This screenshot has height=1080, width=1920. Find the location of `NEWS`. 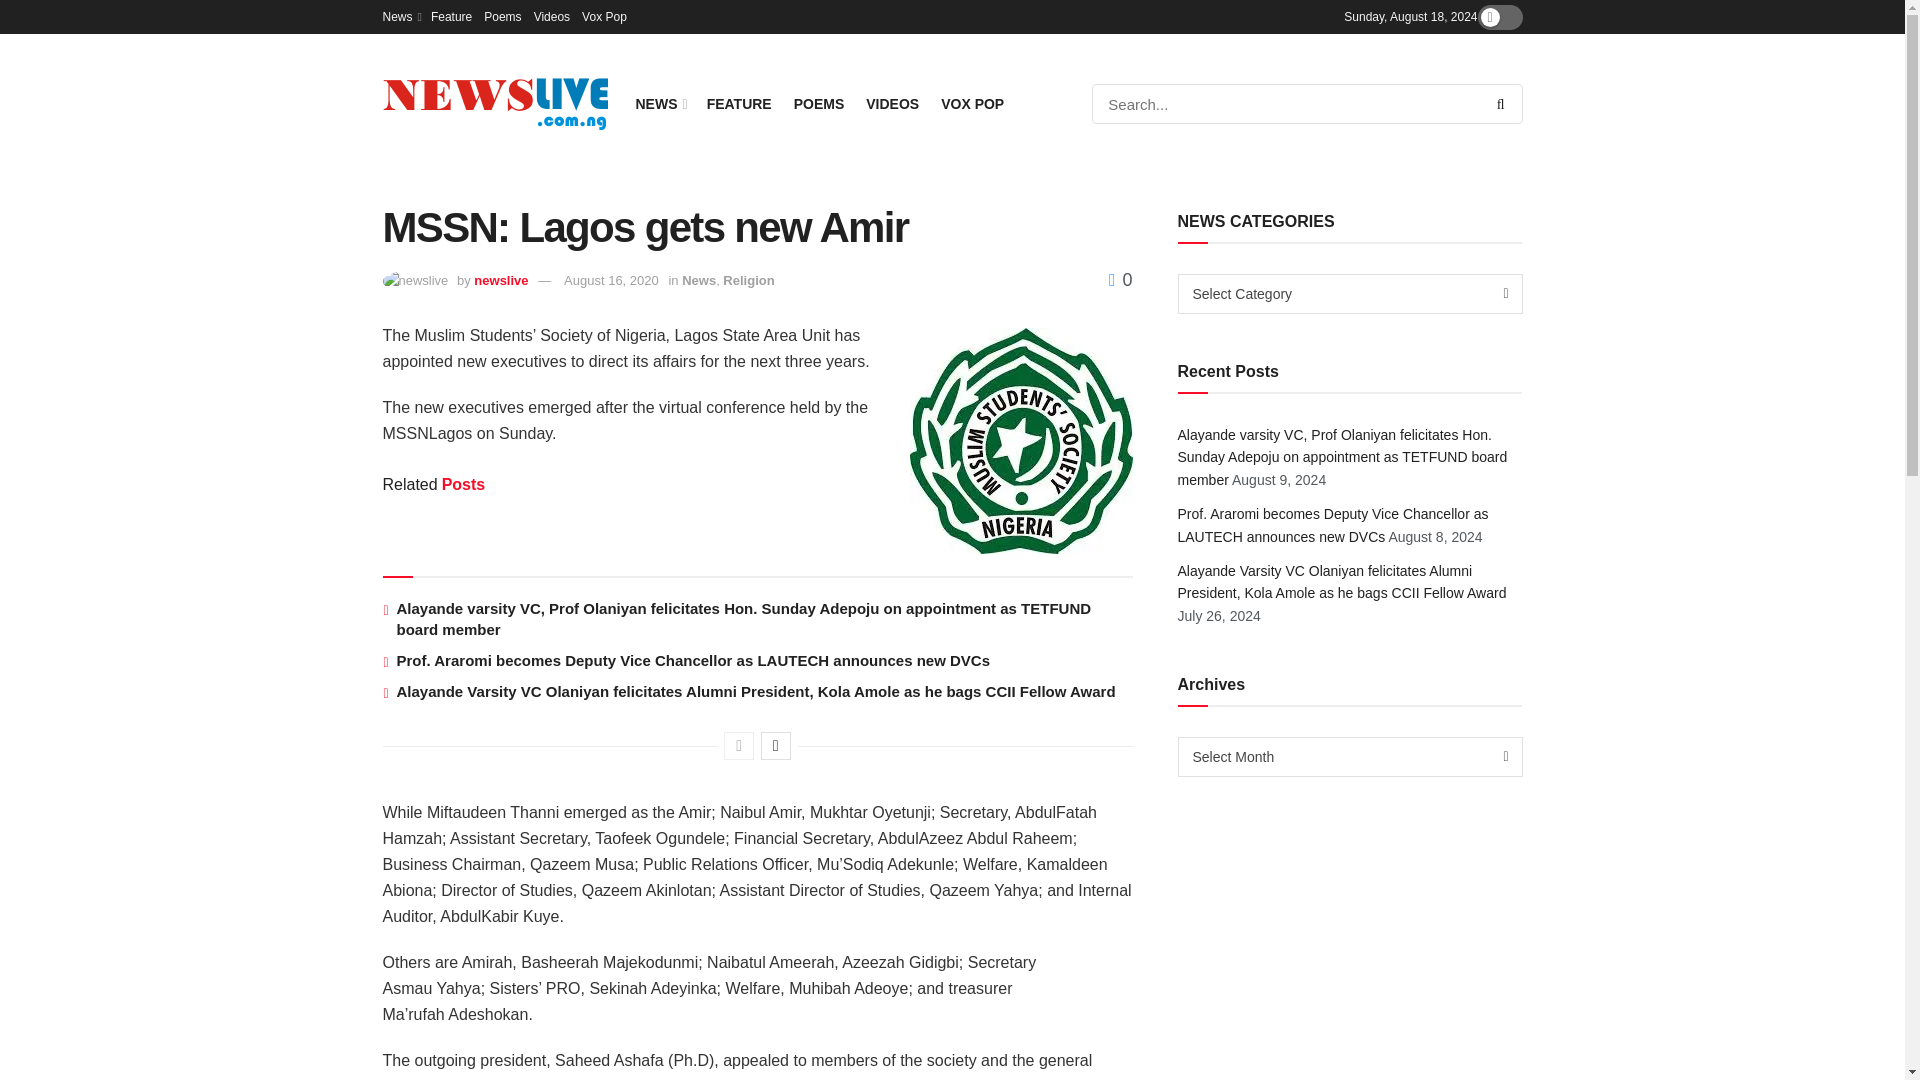

NEWS is located at coordinates (660, 103).